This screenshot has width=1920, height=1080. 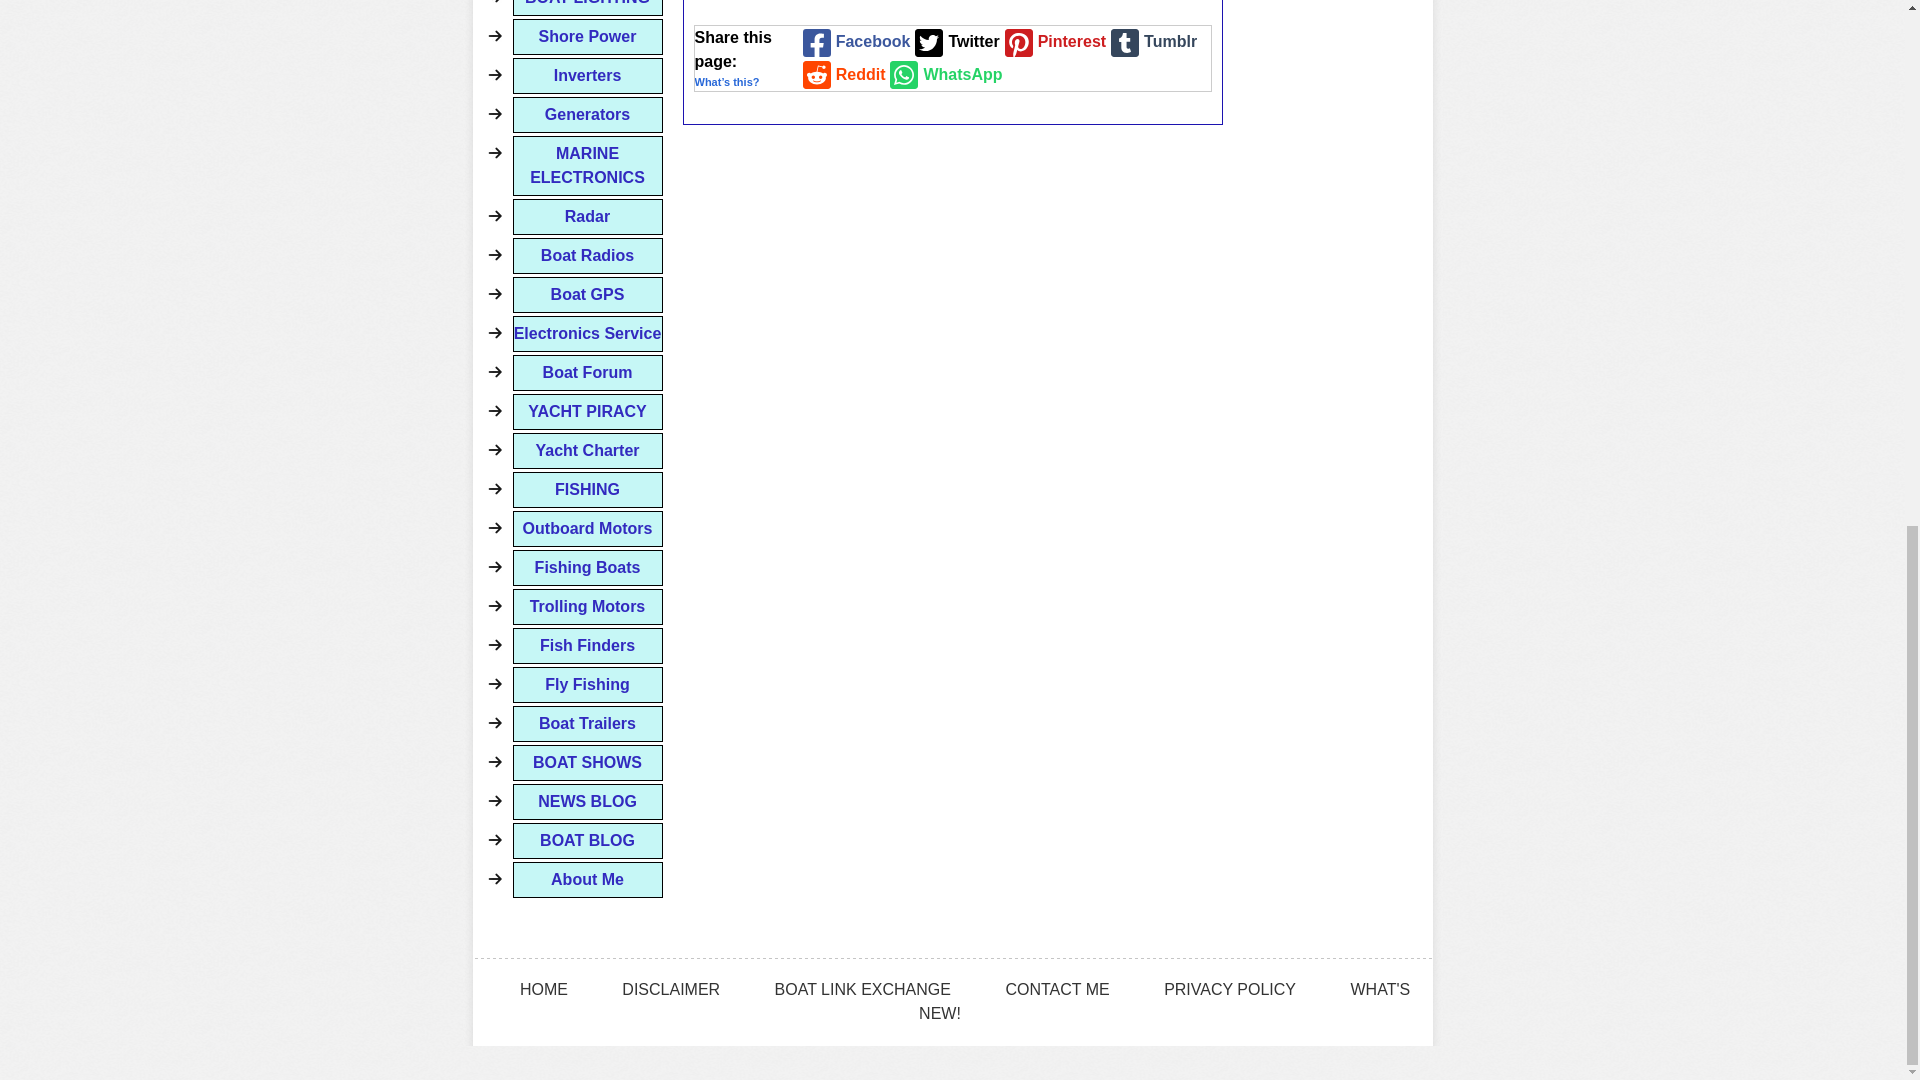 What do you see at coordinates (587, 76) in the screenshot?
I see `Inverters` at bounding box center [587, 76].